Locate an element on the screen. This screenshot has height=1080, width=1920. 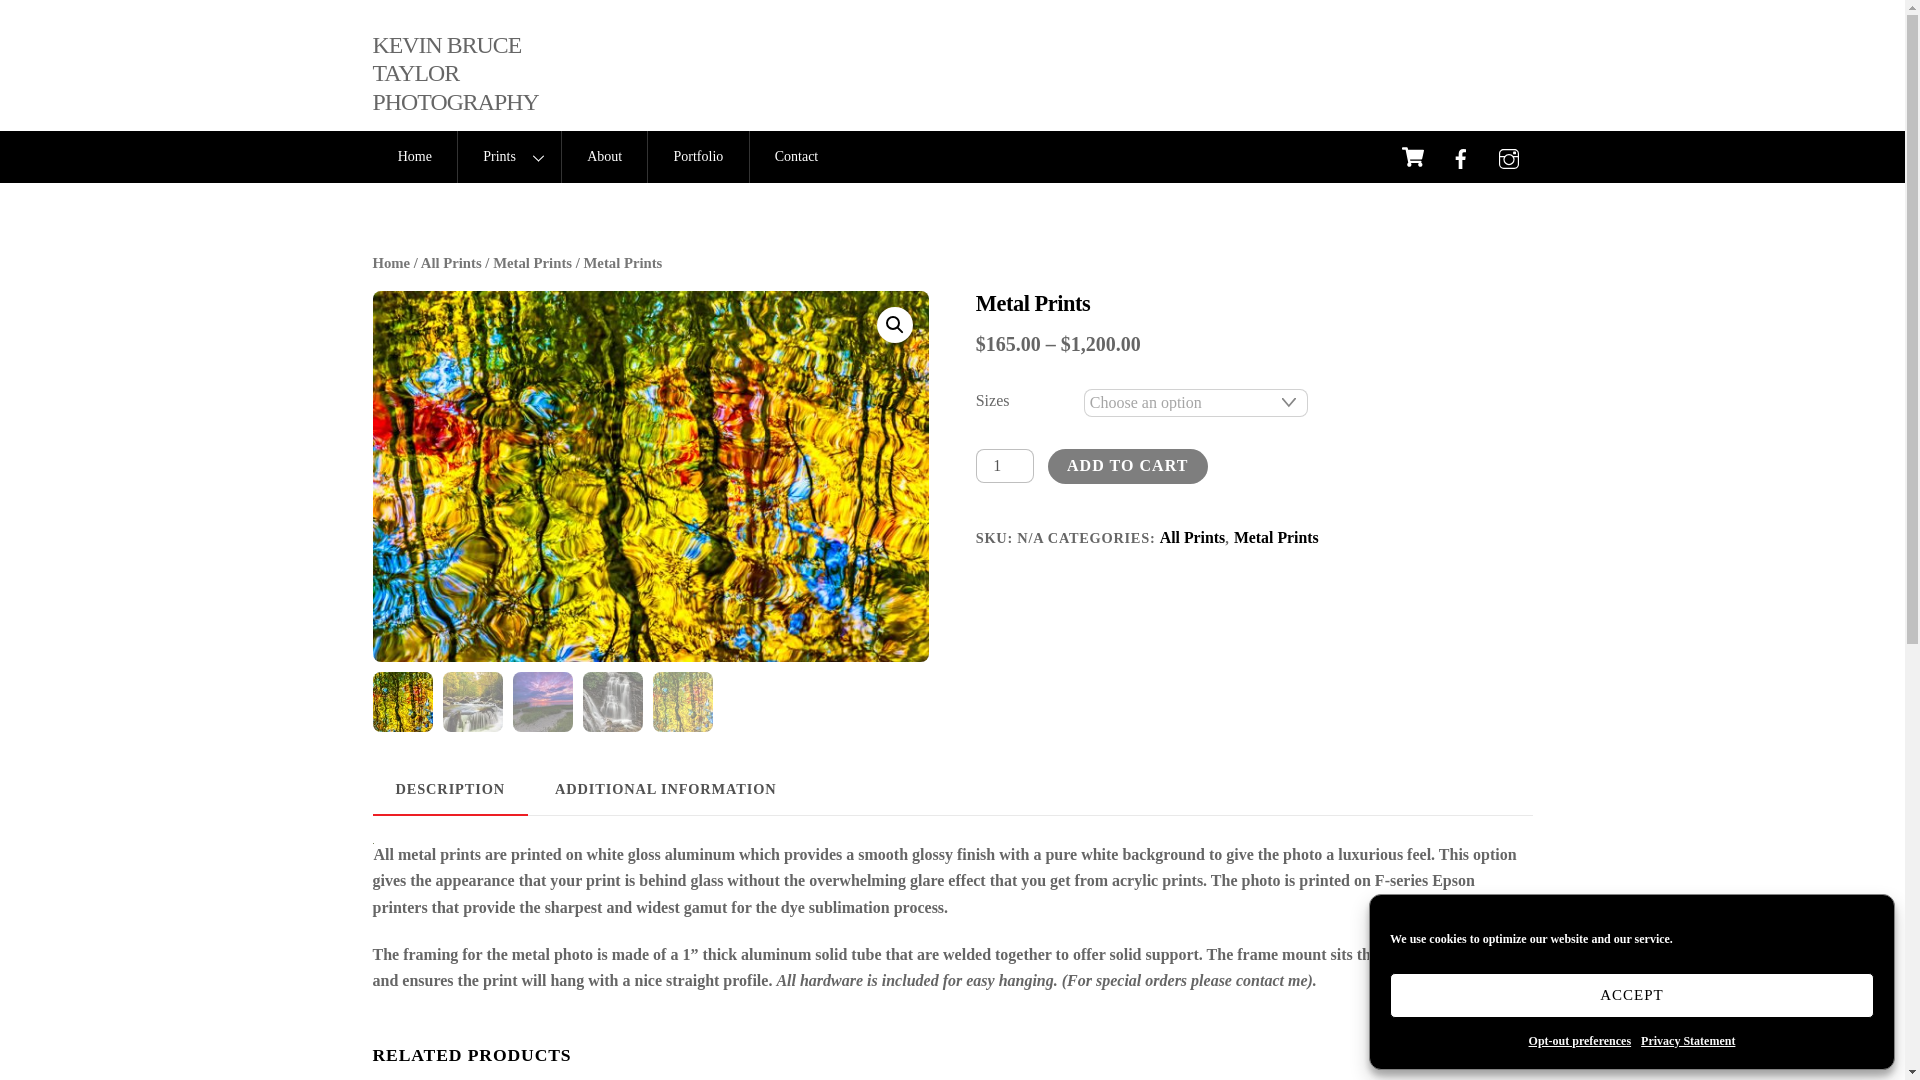
Reflections of Fall is located at coordinates (650, 476).